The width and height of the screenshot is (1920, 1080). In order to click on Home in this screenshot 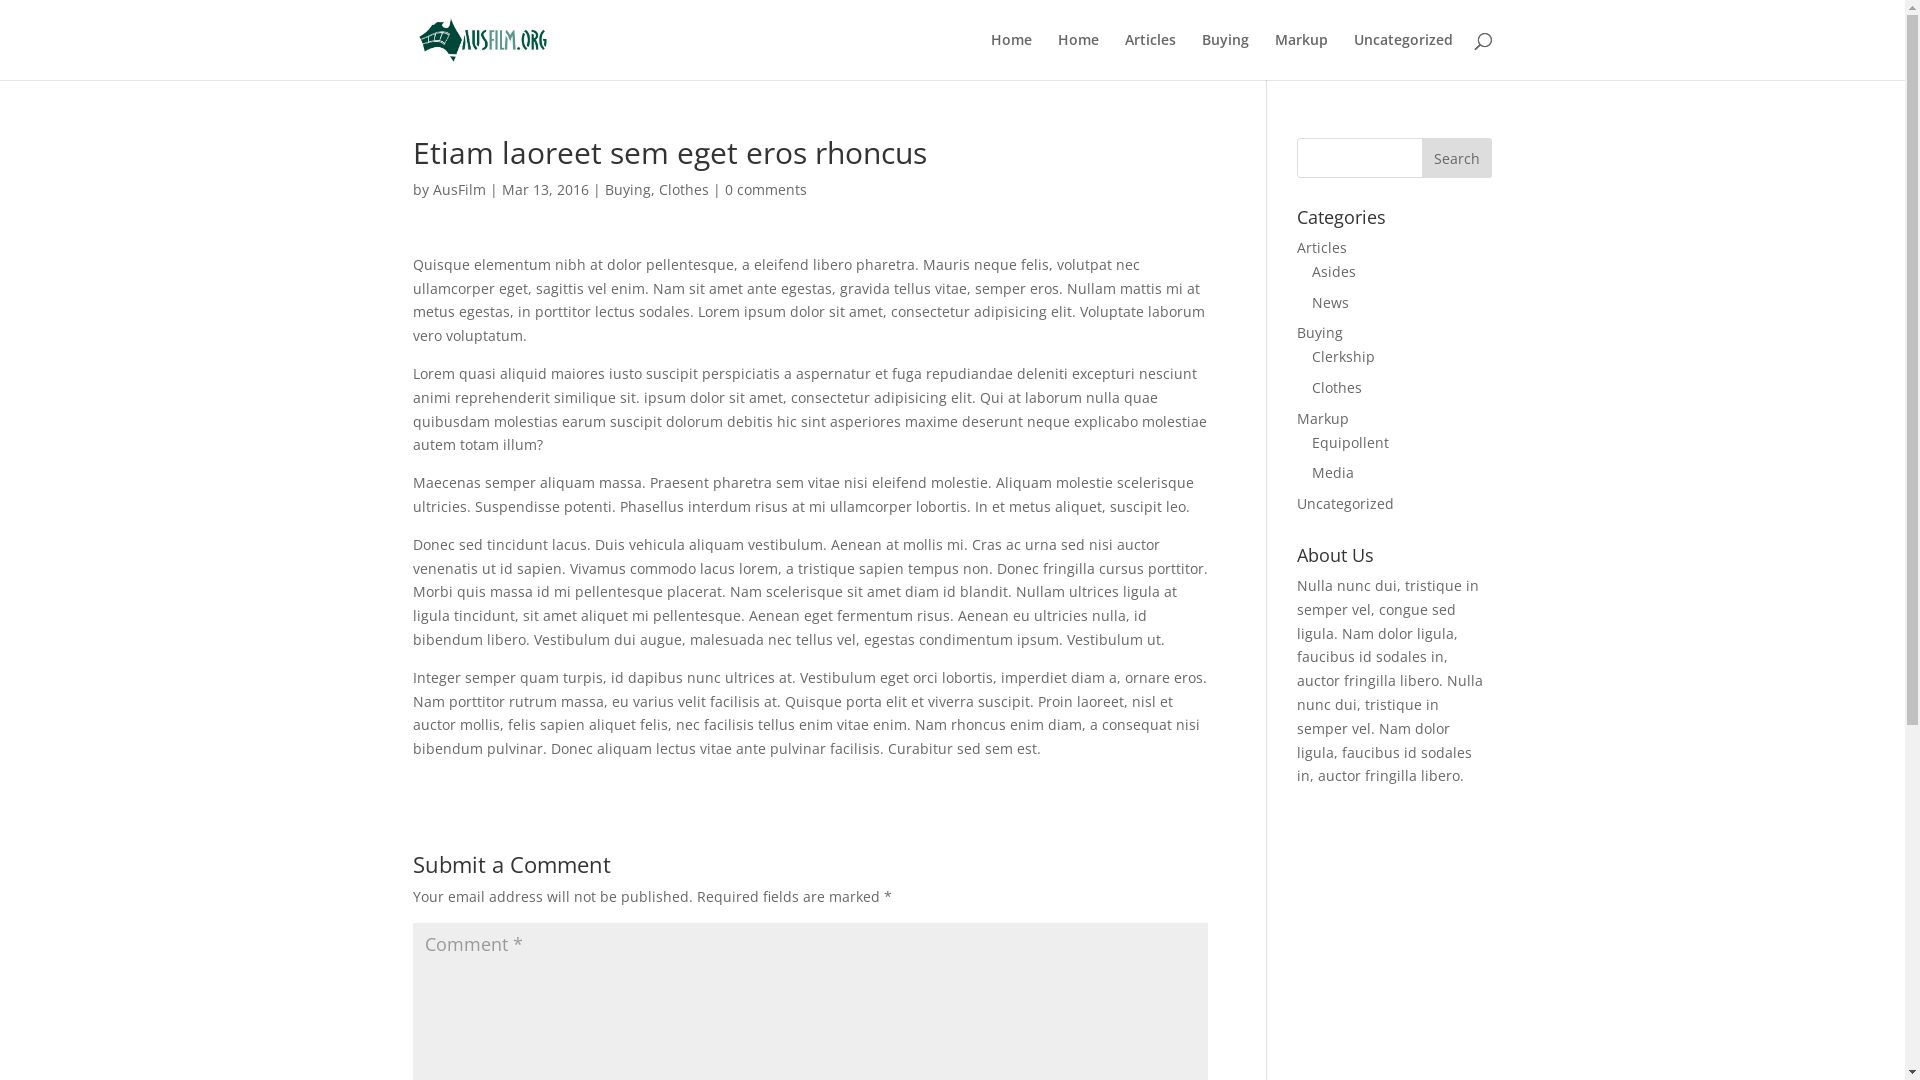, I will do `click(1078, 56)`.